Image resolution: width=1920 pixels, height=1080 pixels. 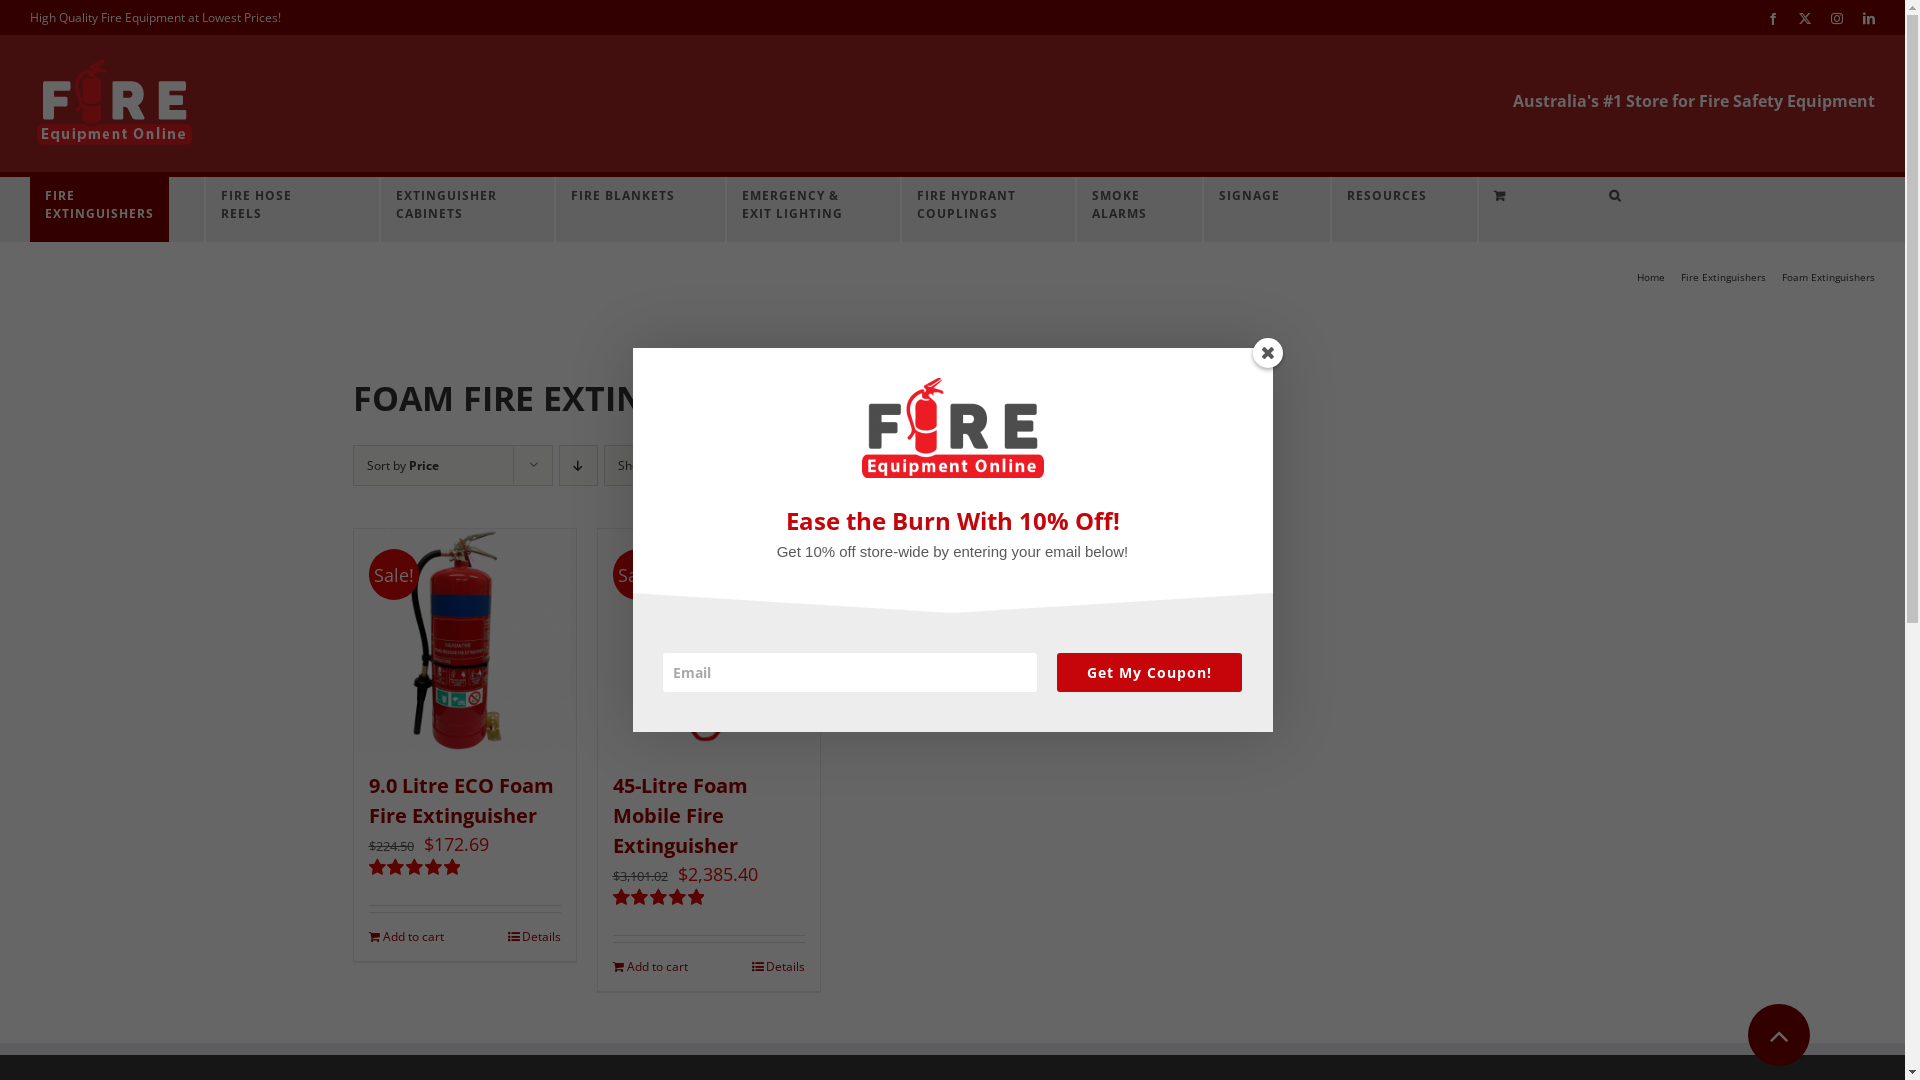 What do you see at coordinates (1634, 210) in the screenshot?
I see `Search` at bounding box center [1634, 210].